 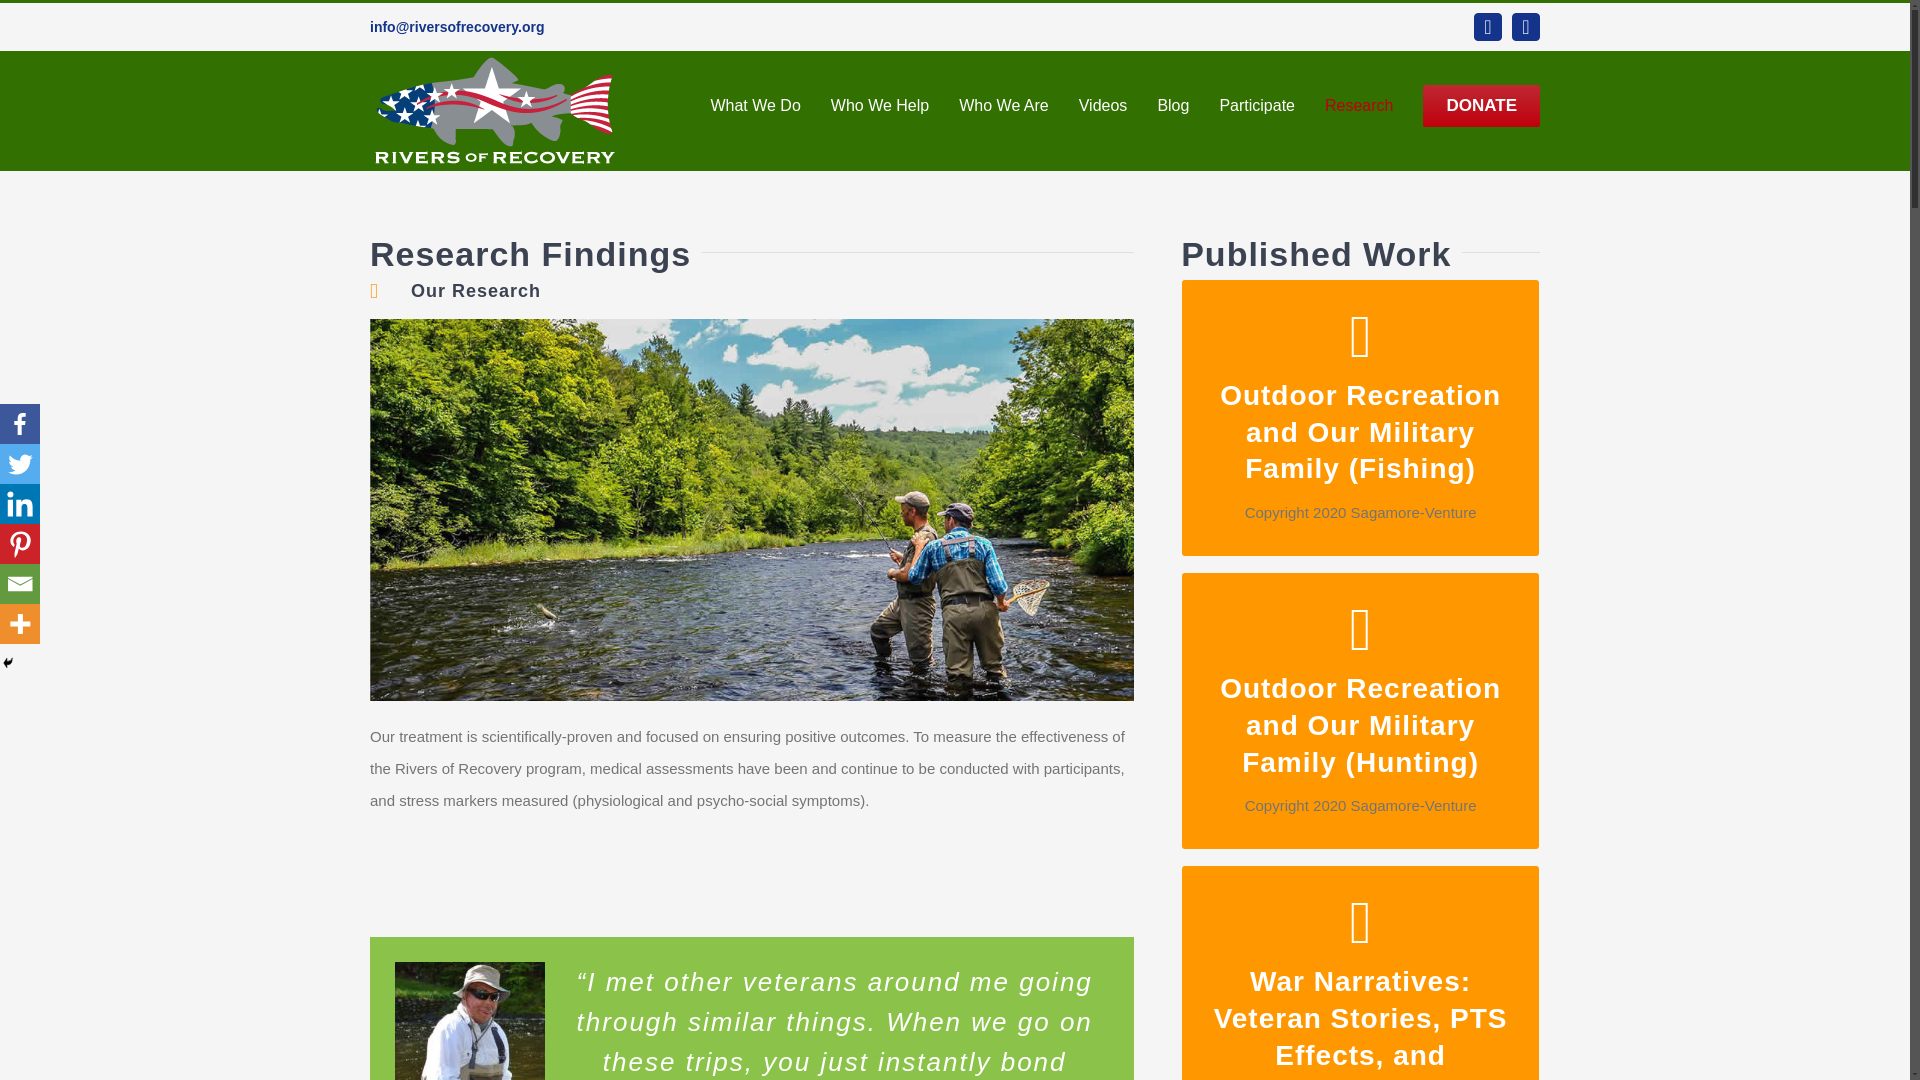 What do you see at coordinates (1488, 26) in the screenshot?
I see `Facebook` at bounding box center [1488, 26].